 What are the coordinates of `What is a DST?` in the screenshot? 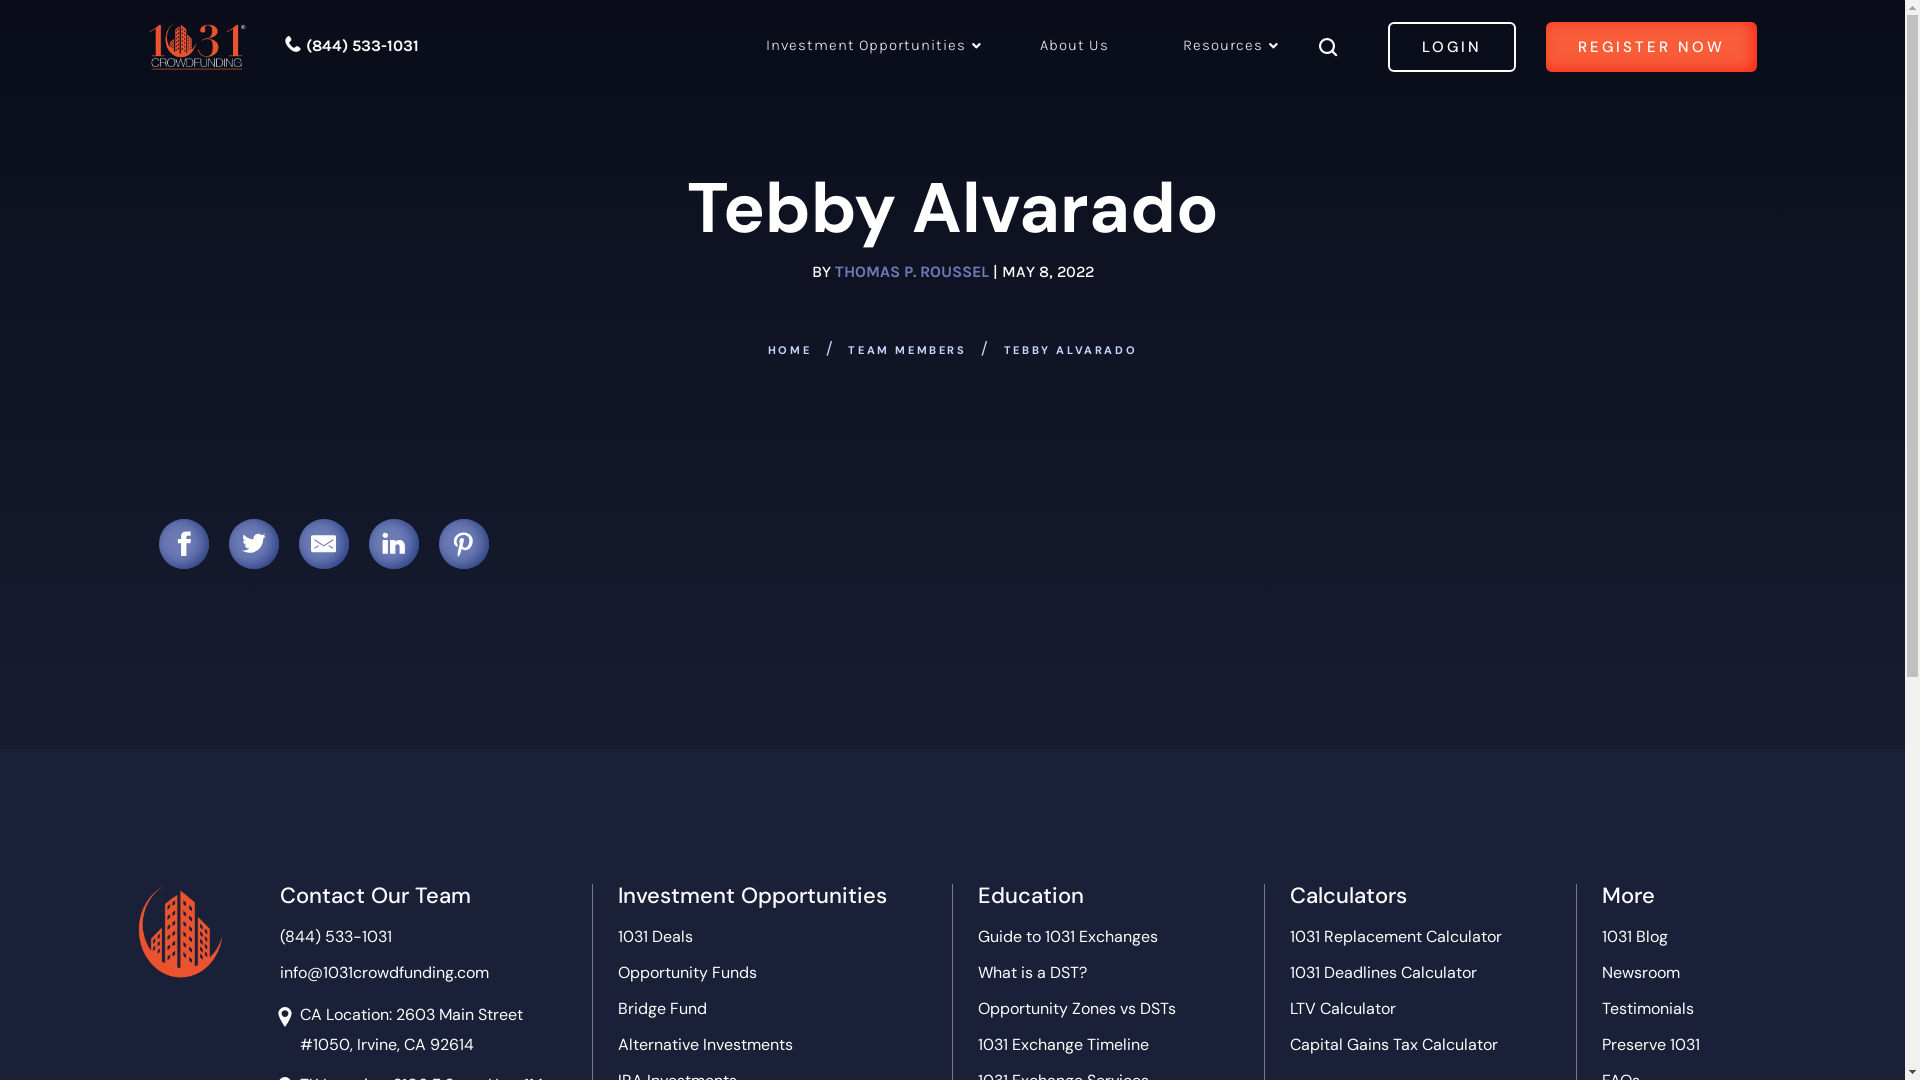 It's located at (1032, 974).